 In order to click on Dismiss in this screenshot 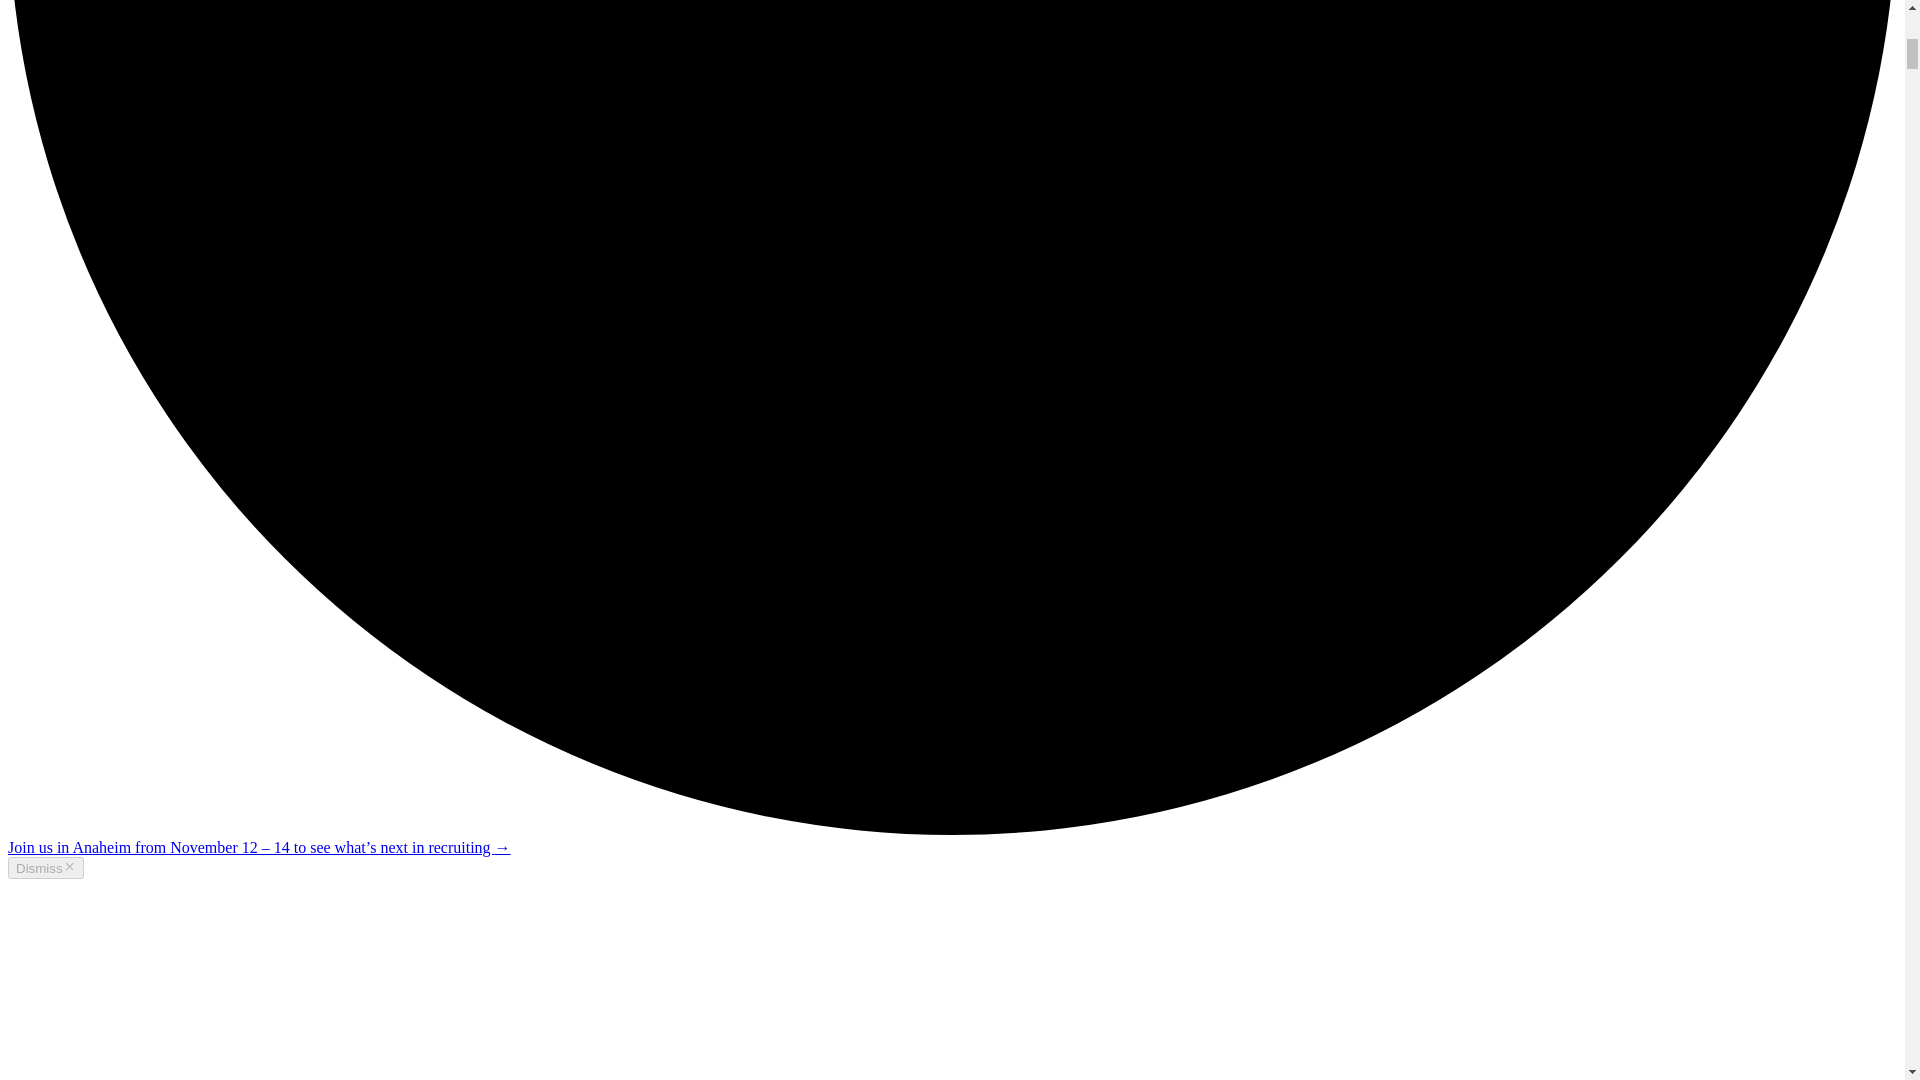, I will do `click(46, 868)`.